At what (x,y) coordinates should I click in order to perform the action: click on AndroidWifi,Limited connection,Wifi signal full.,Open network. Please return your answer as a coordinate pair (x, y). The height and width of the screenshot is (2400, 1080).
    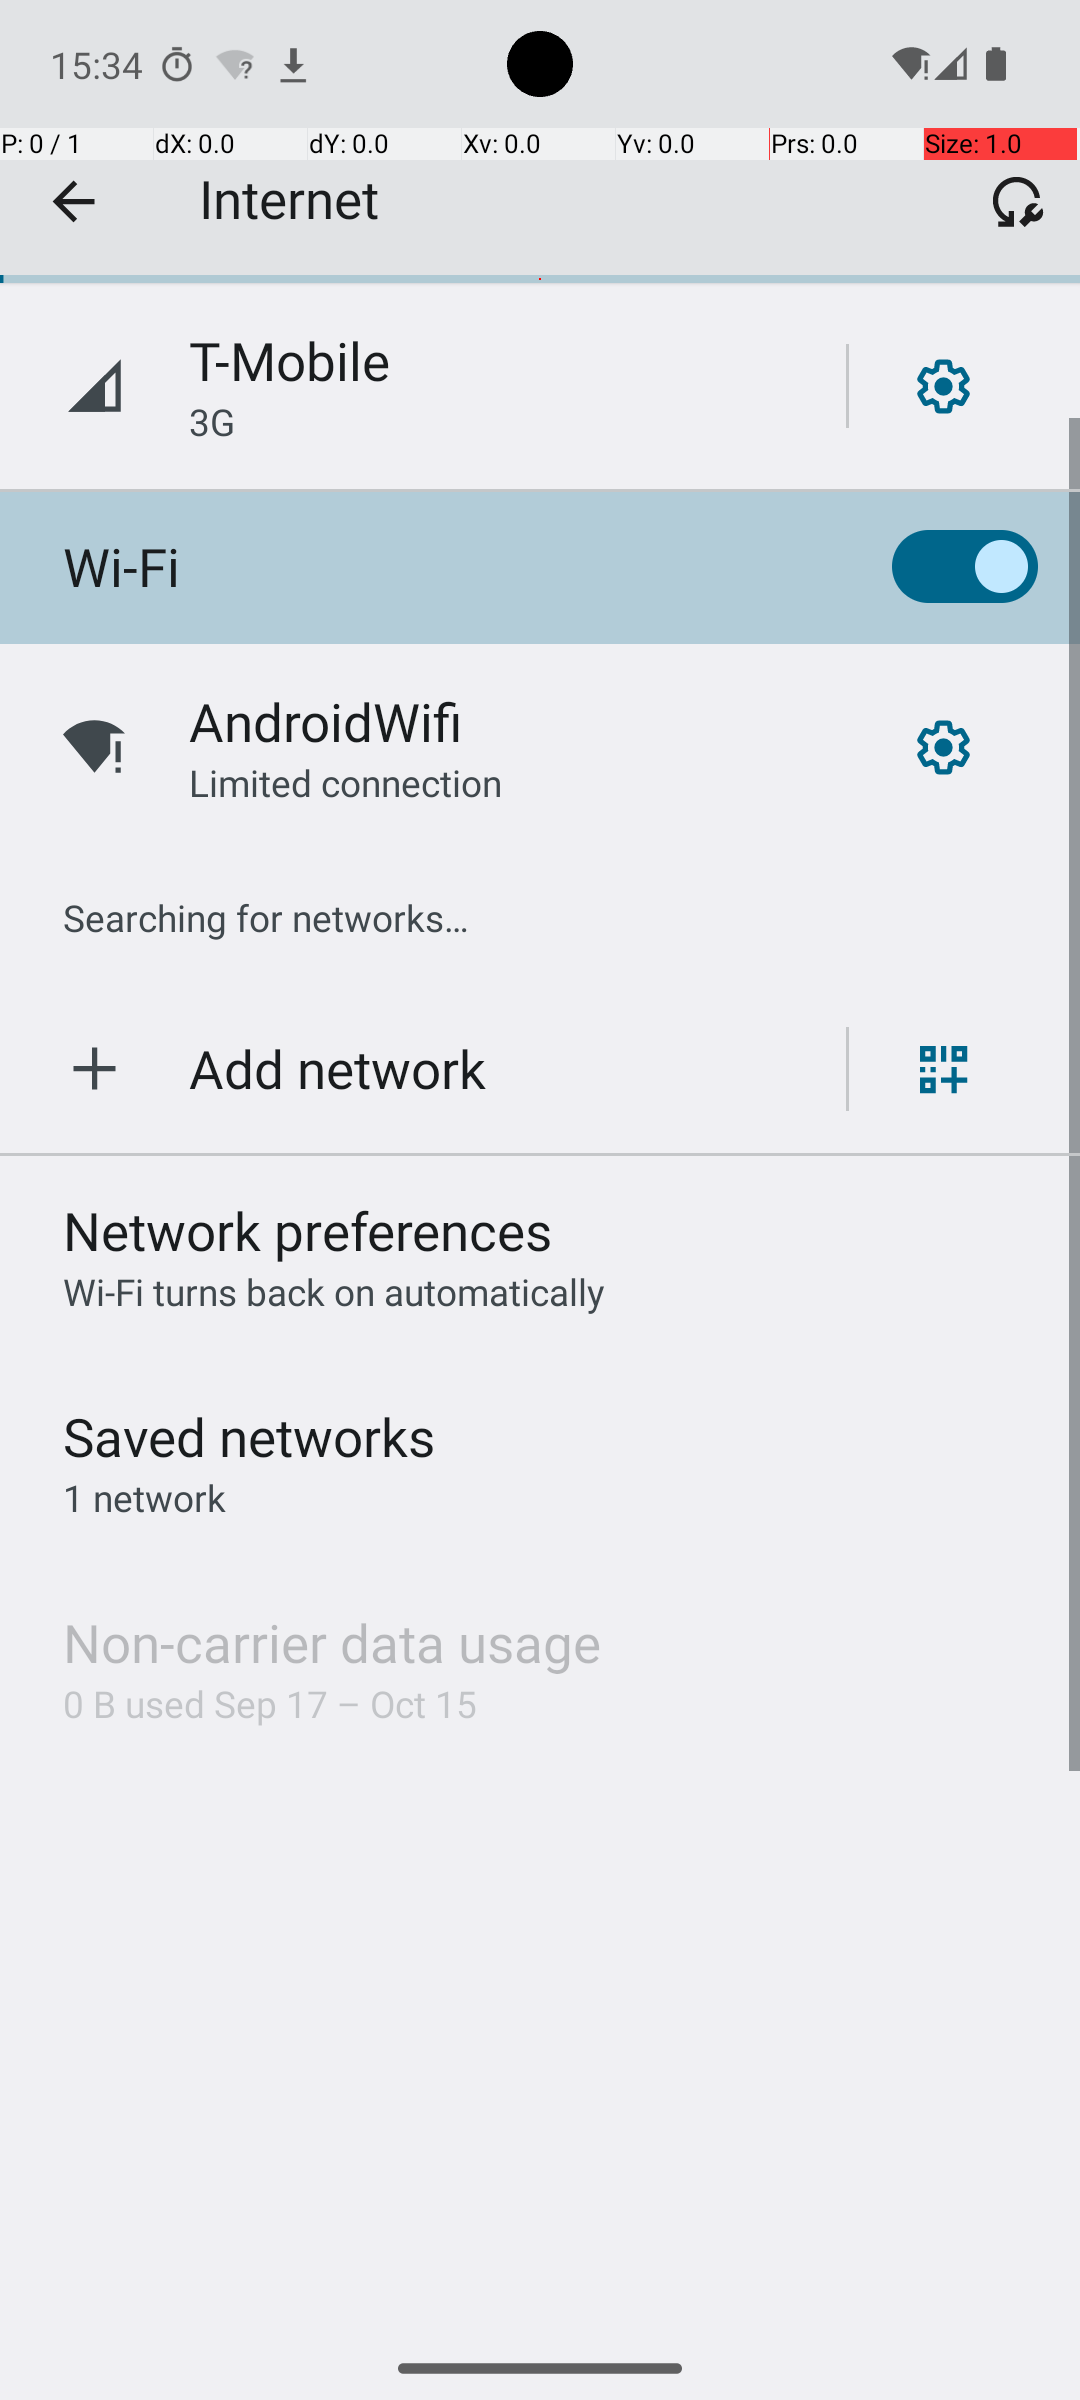
    Looking at the image, I should click on (540, 747).